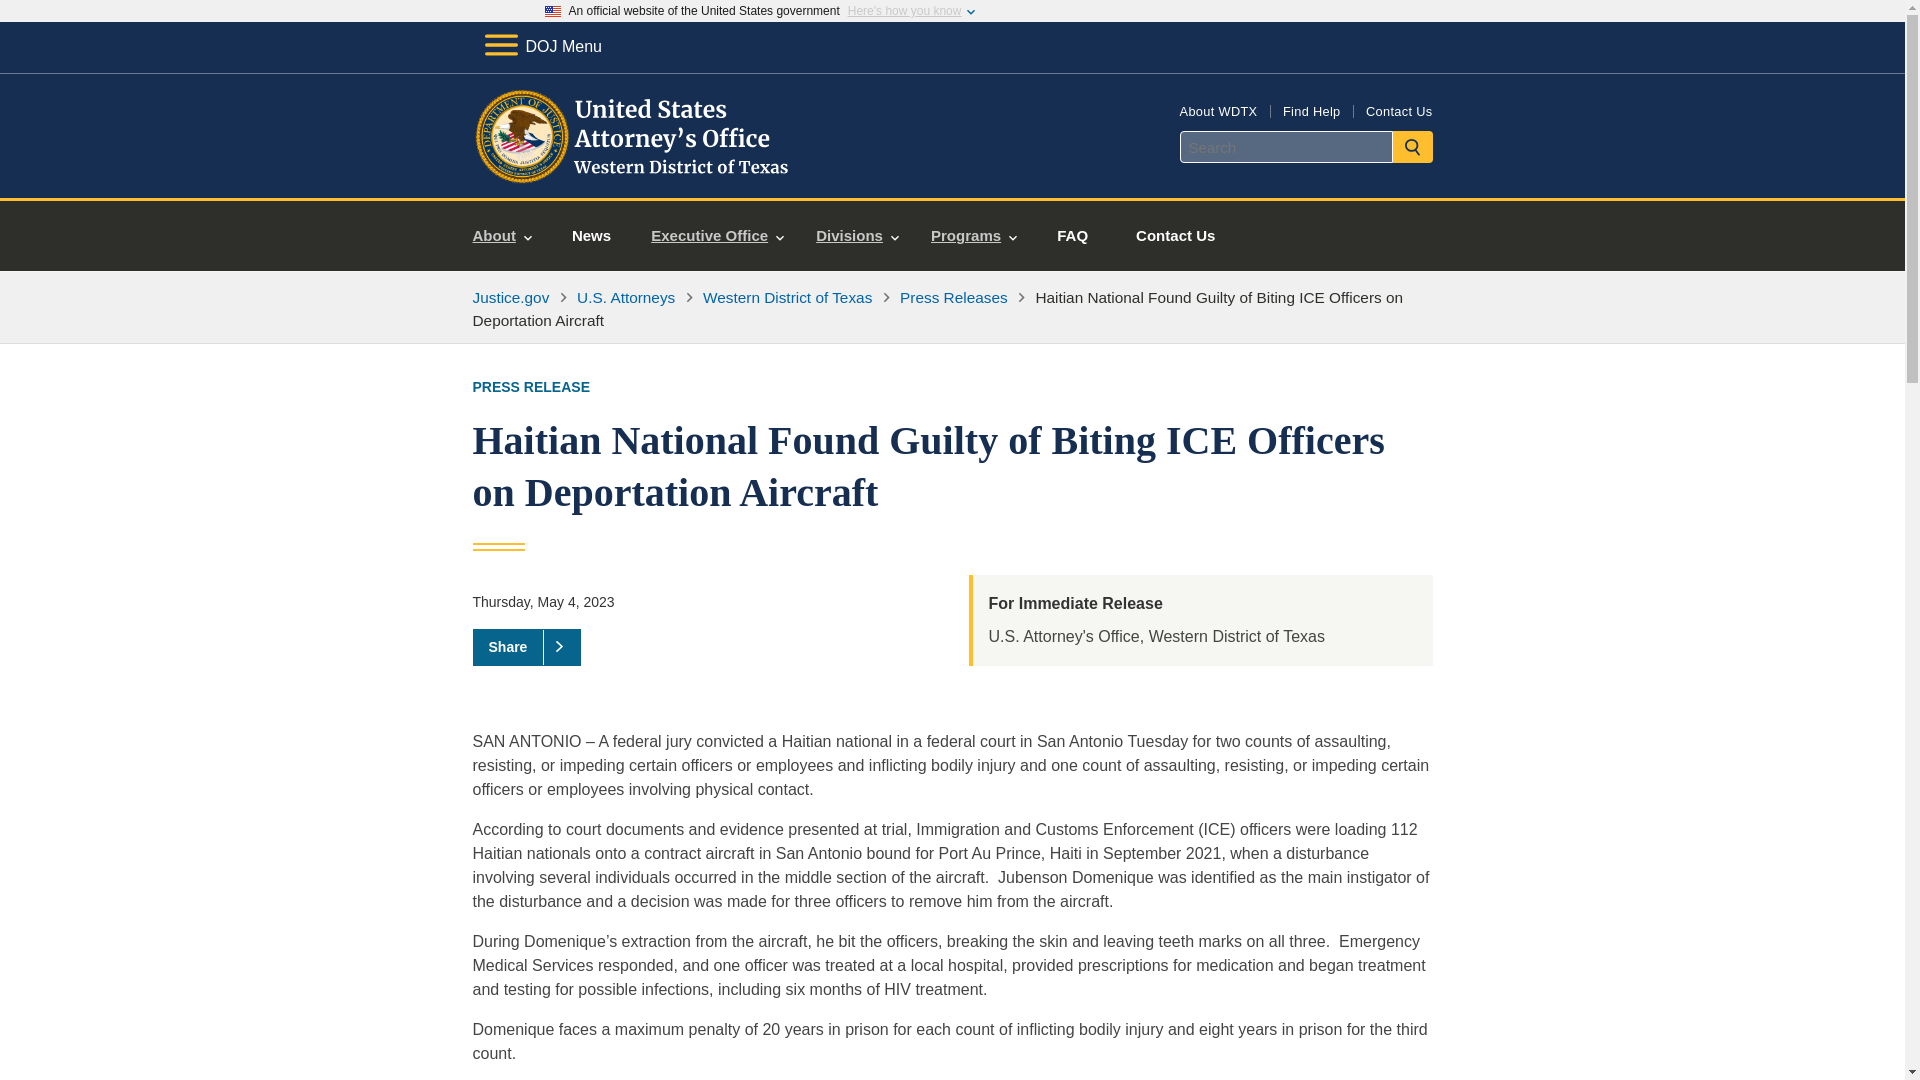 This screenshot has height=1080, width=1920. Describe the element at coordinates (634, 174) in the screenshot. I see `Home` at that location.